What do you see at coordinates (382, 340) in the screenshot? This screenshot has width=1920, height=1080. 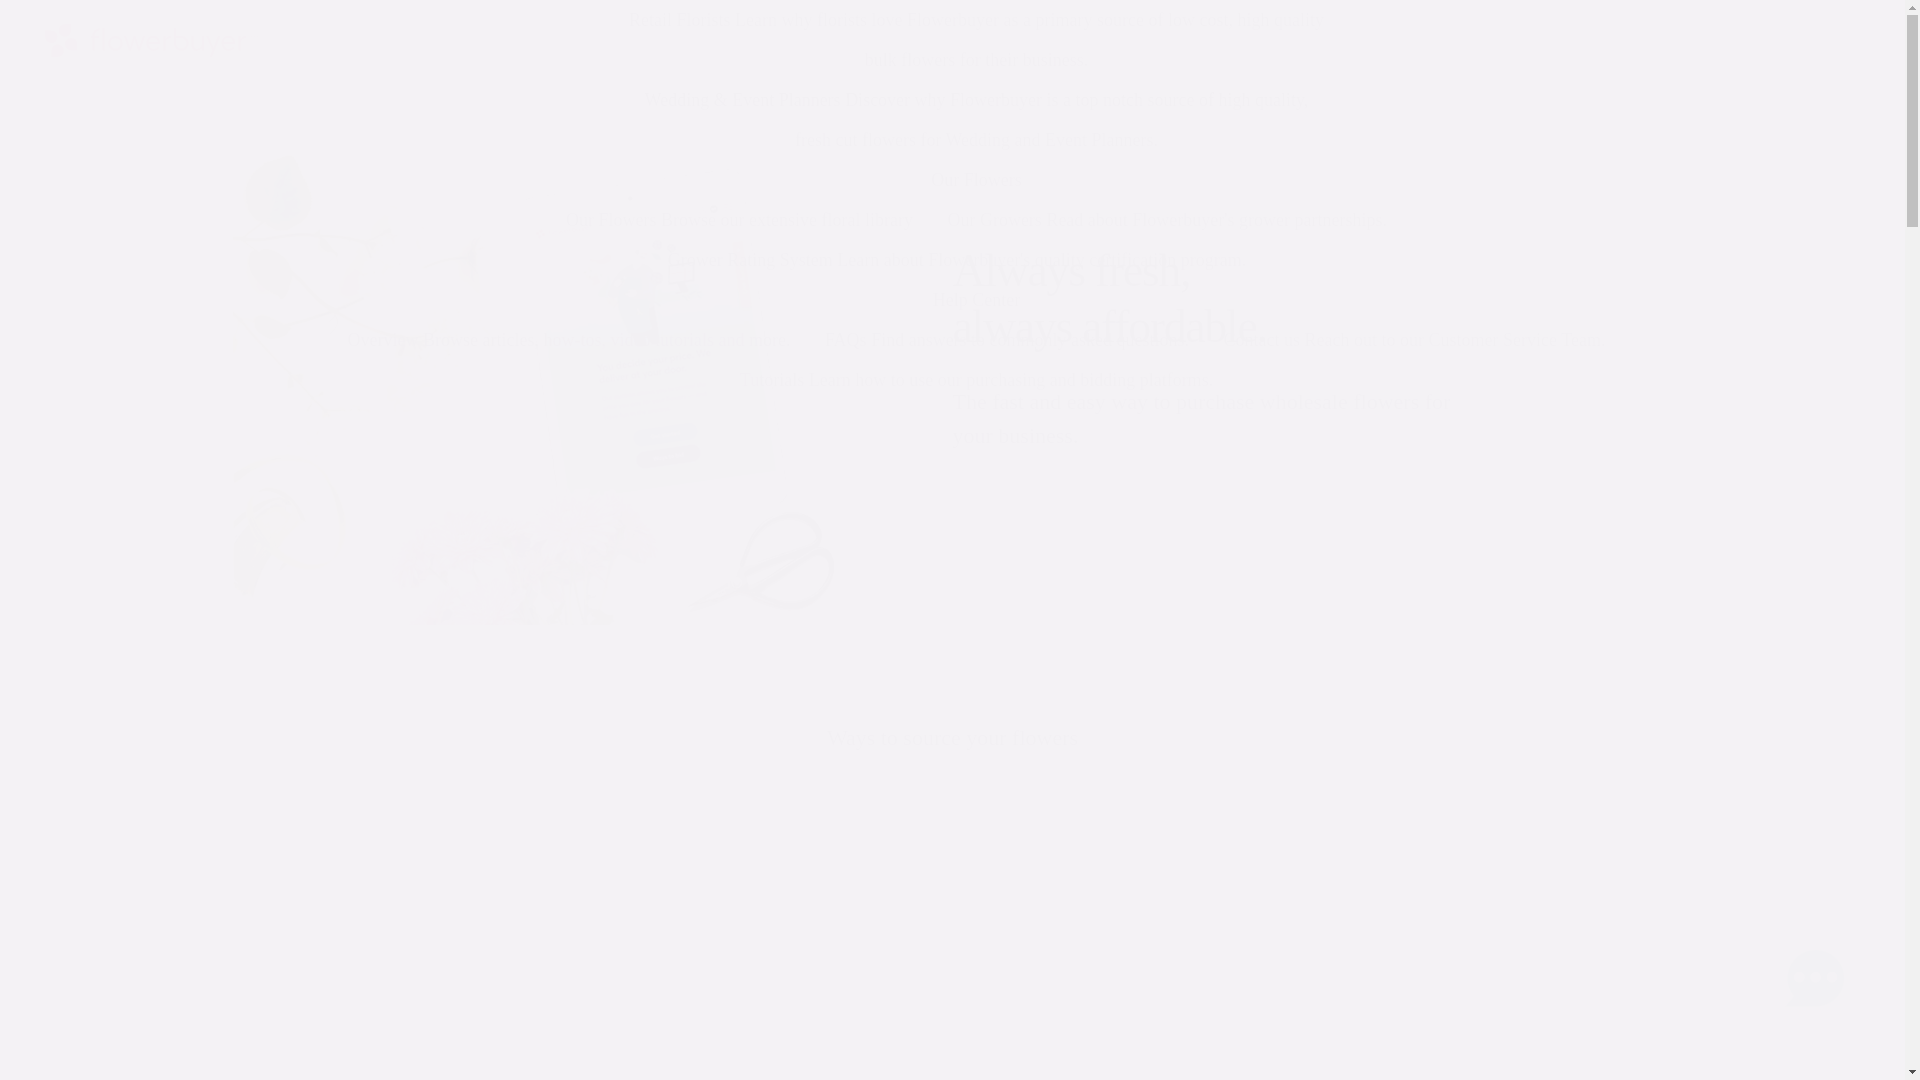 I see `Overview` at bounding box center [382, 340].